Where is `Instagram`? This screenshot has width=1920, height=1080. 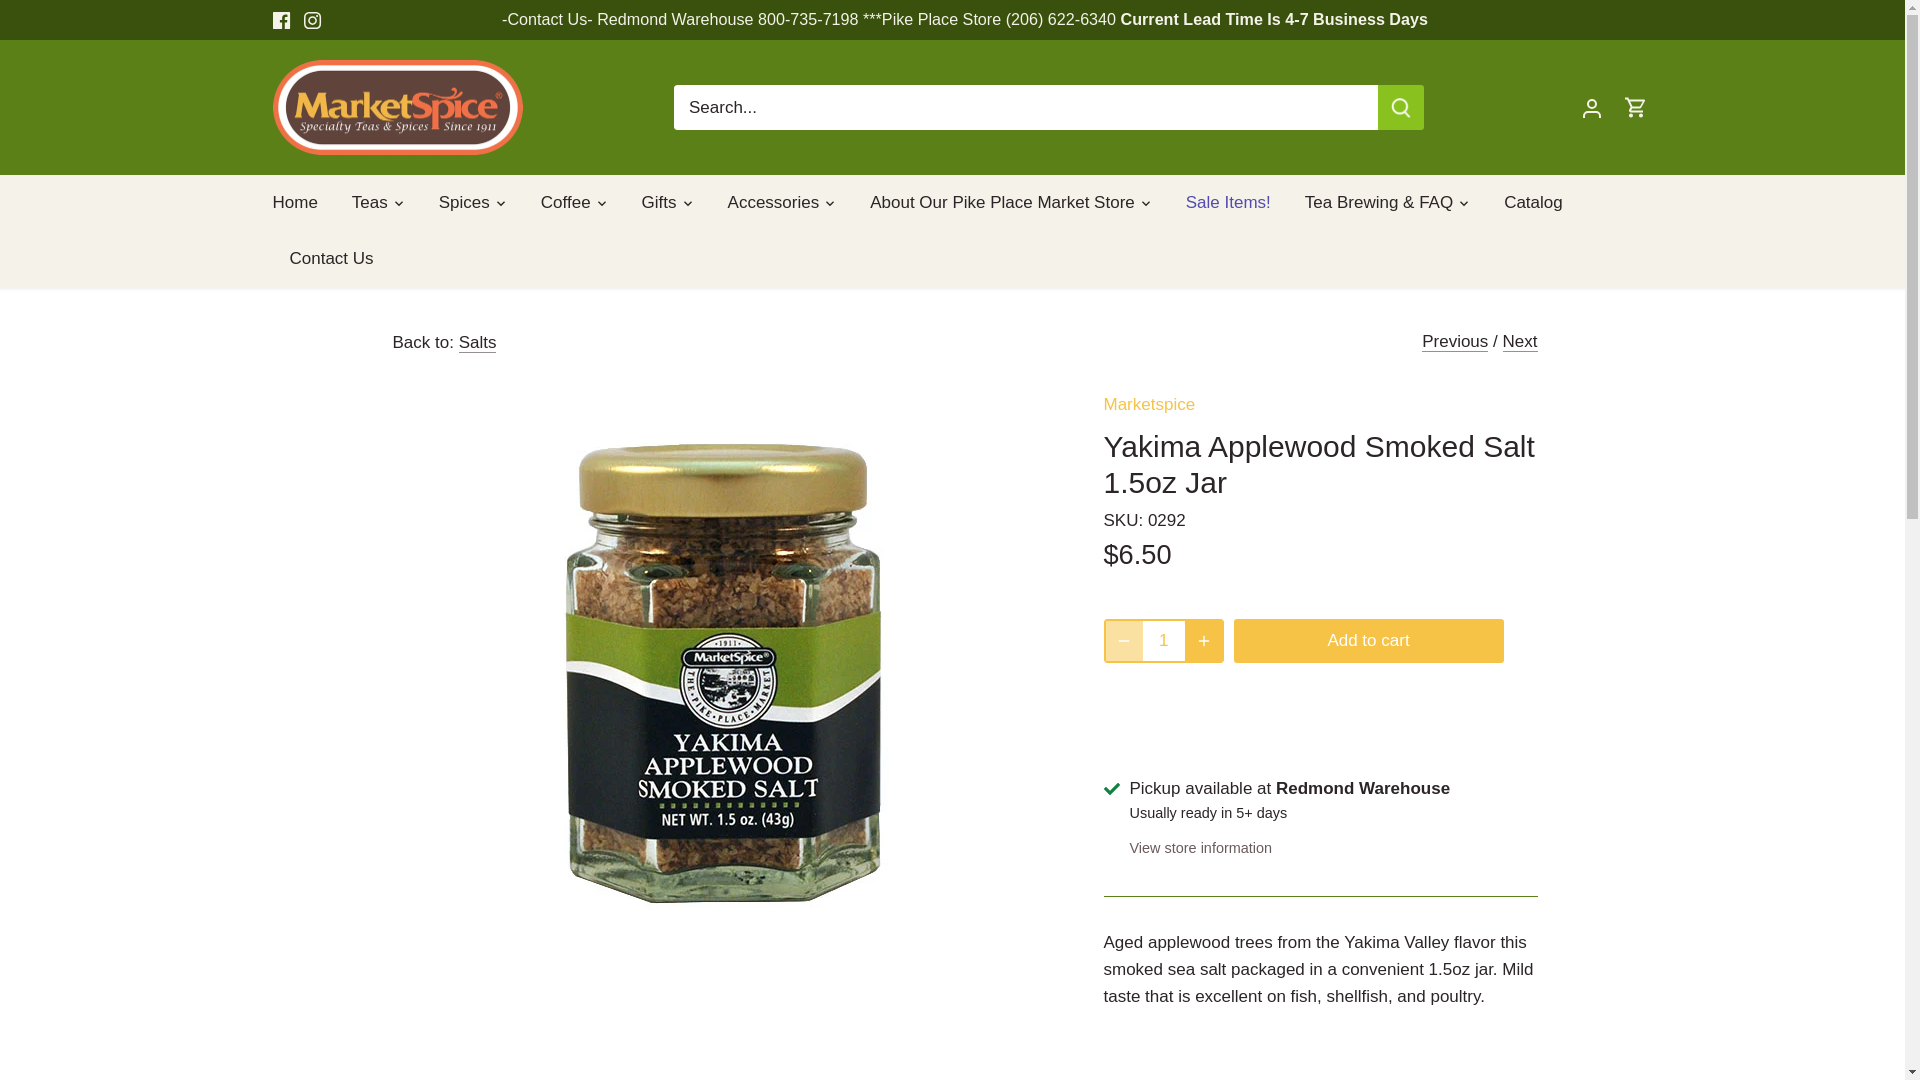 Instagram is located at coordinates (312, 20).